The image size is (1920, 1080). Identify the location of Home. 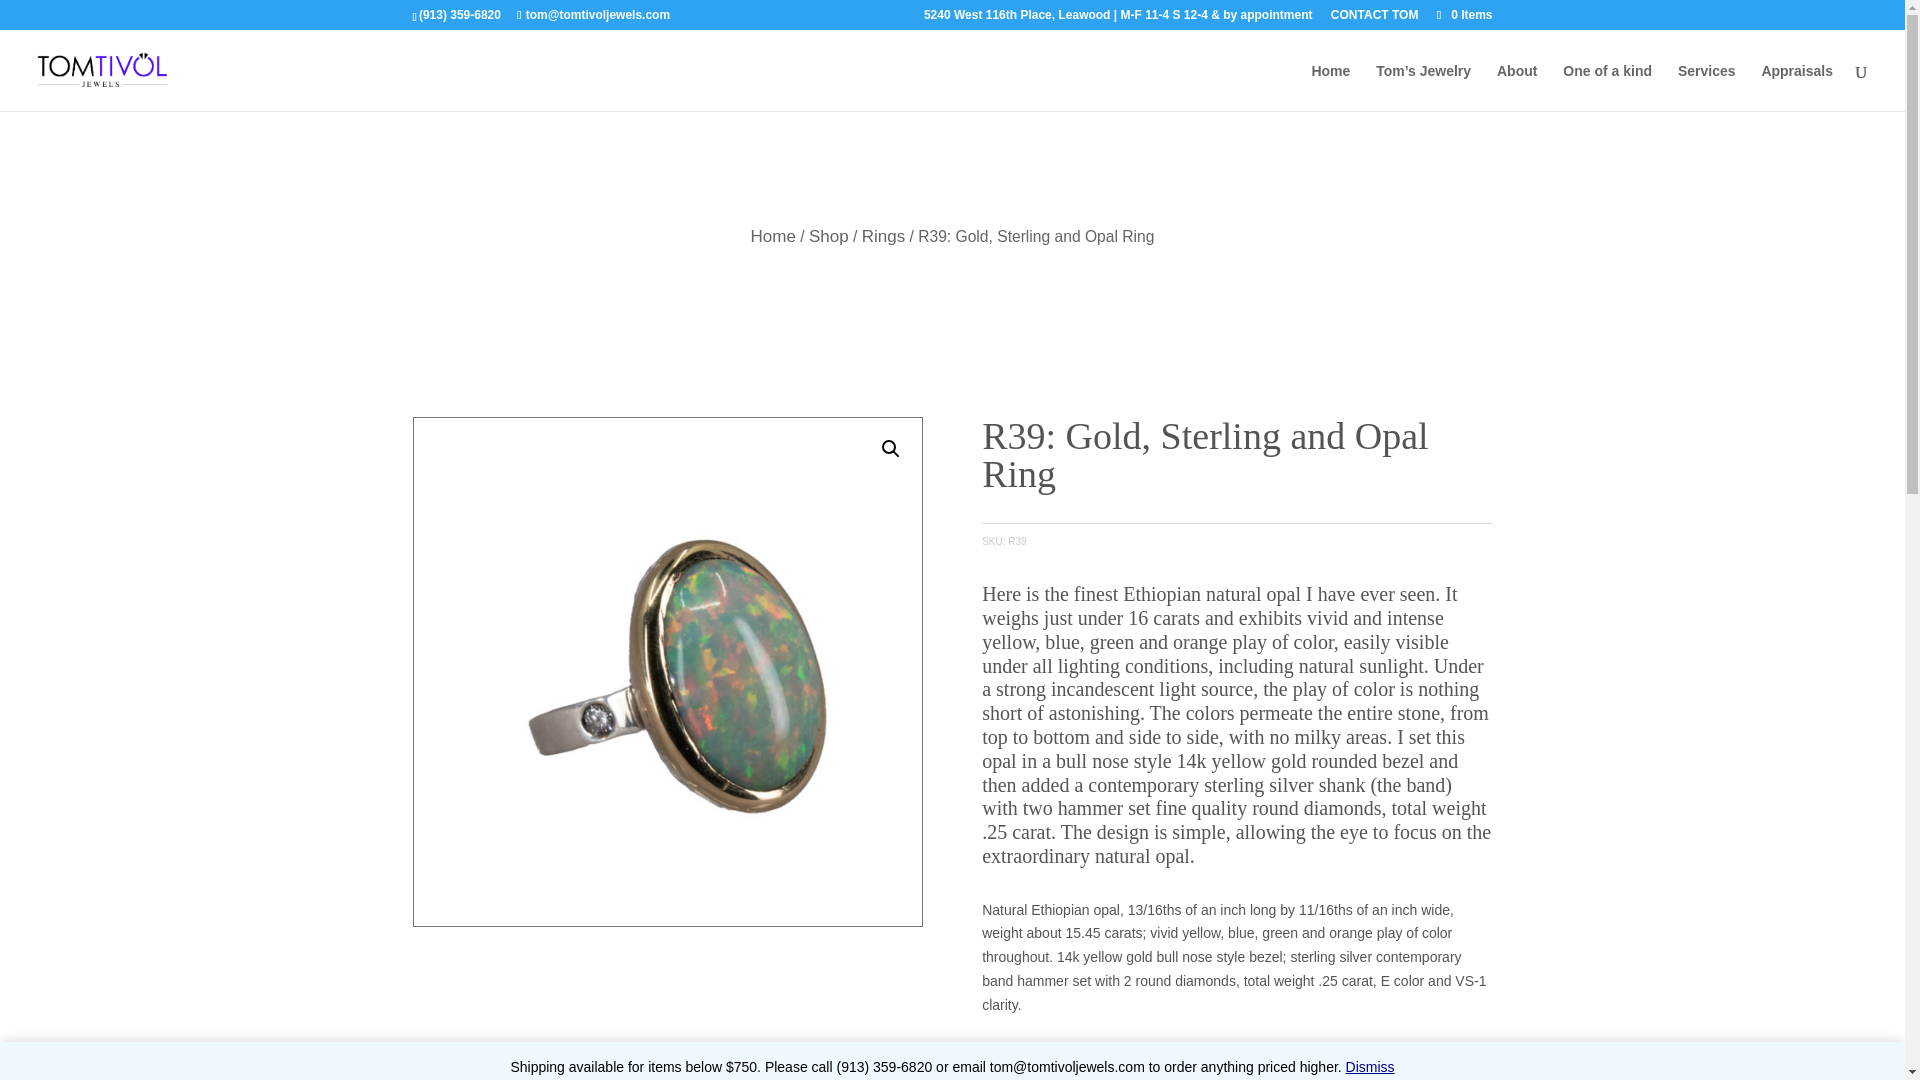
(773, 236).